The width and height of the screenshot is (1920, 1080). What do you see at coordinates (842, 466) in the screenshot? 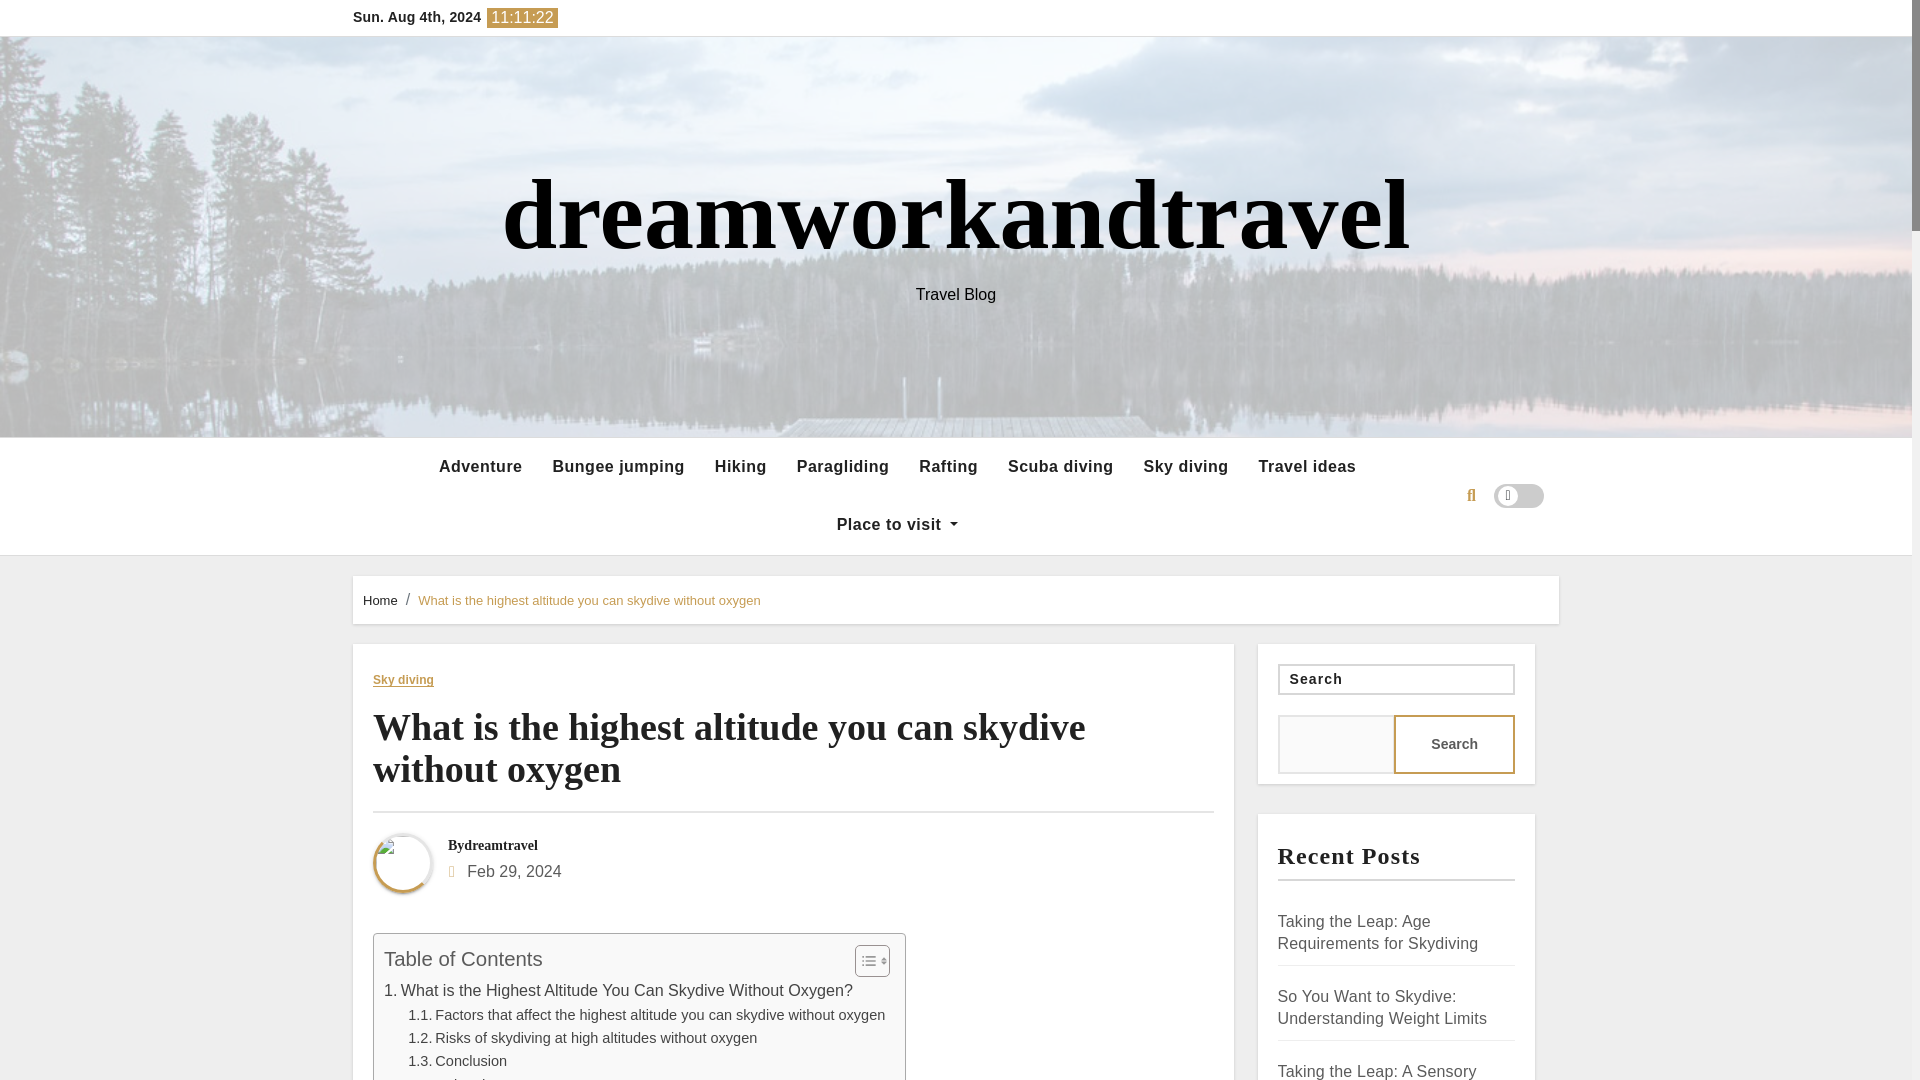
I see `Paragliding` at bounding box center [842, 466].